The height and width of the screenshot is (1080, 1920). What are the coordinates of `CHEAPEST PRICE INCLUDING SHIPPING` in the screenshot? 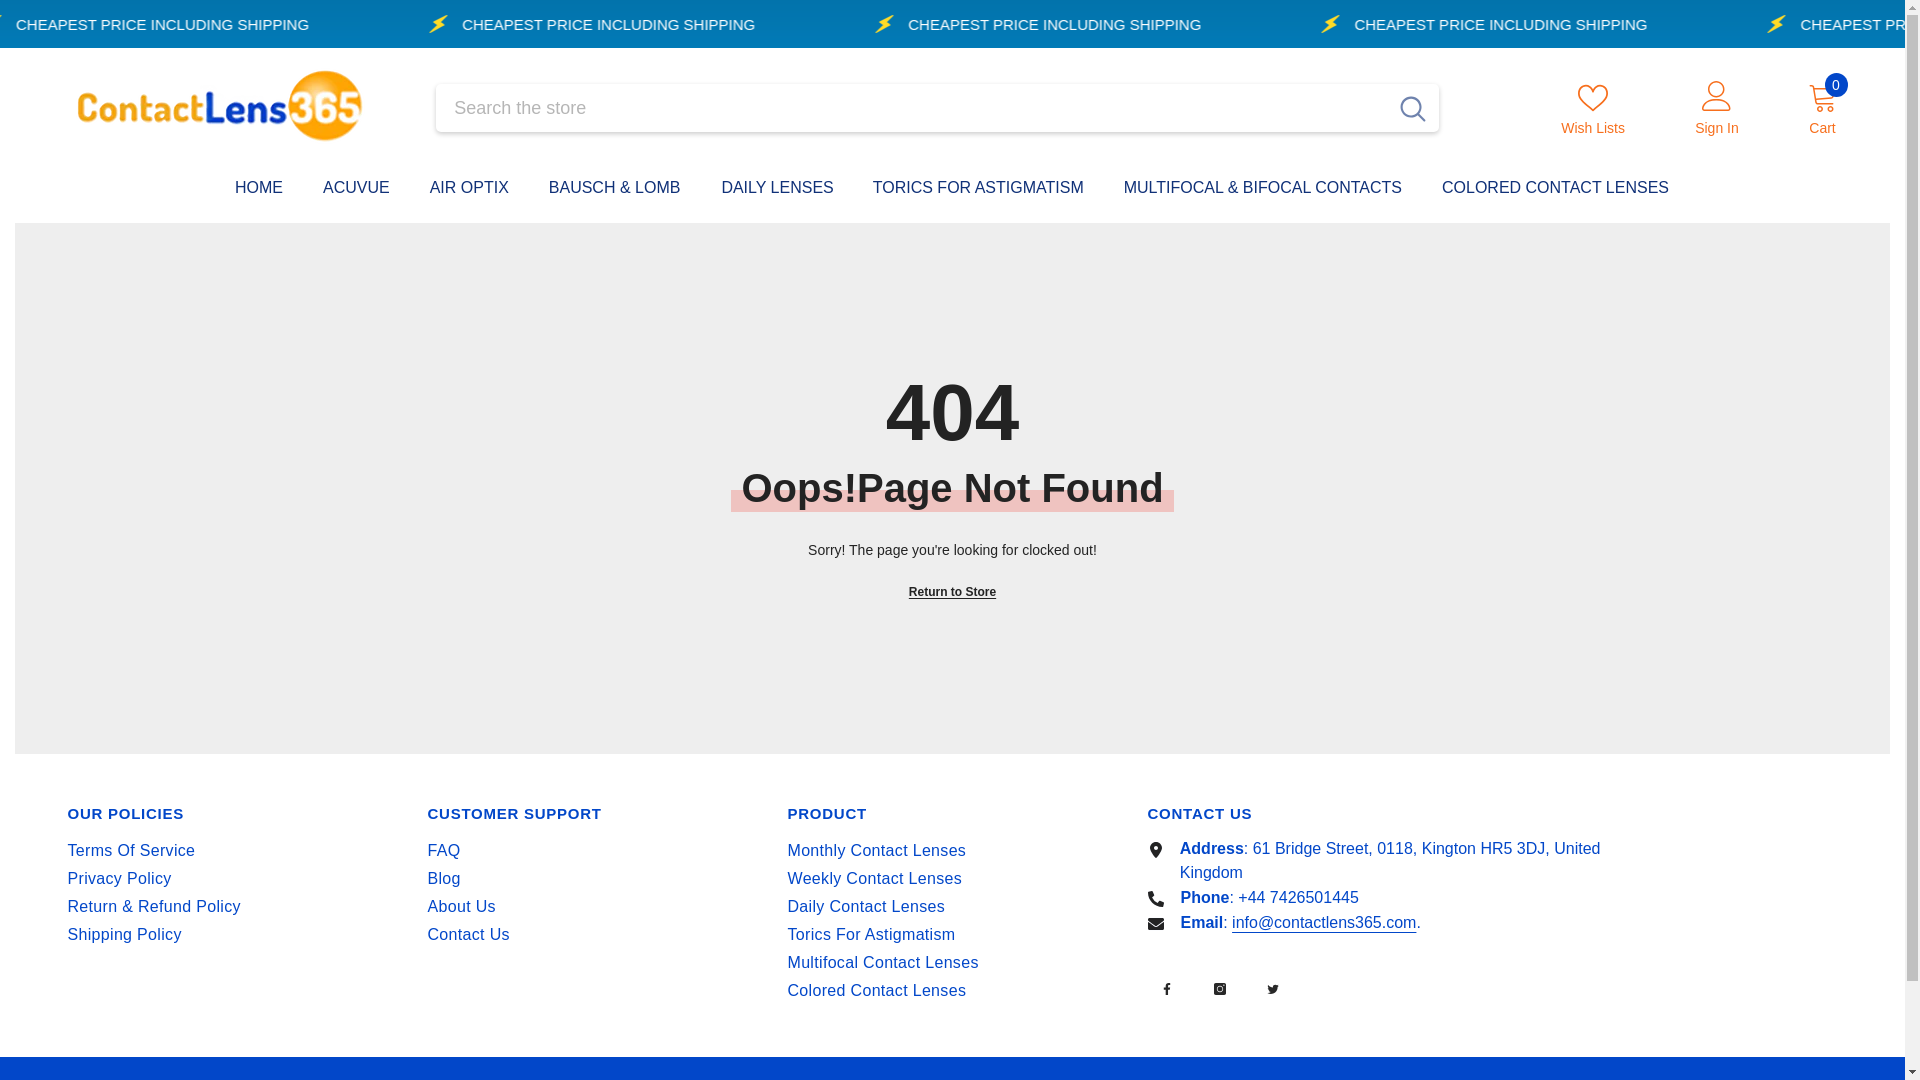 It's located at (1034, 24).